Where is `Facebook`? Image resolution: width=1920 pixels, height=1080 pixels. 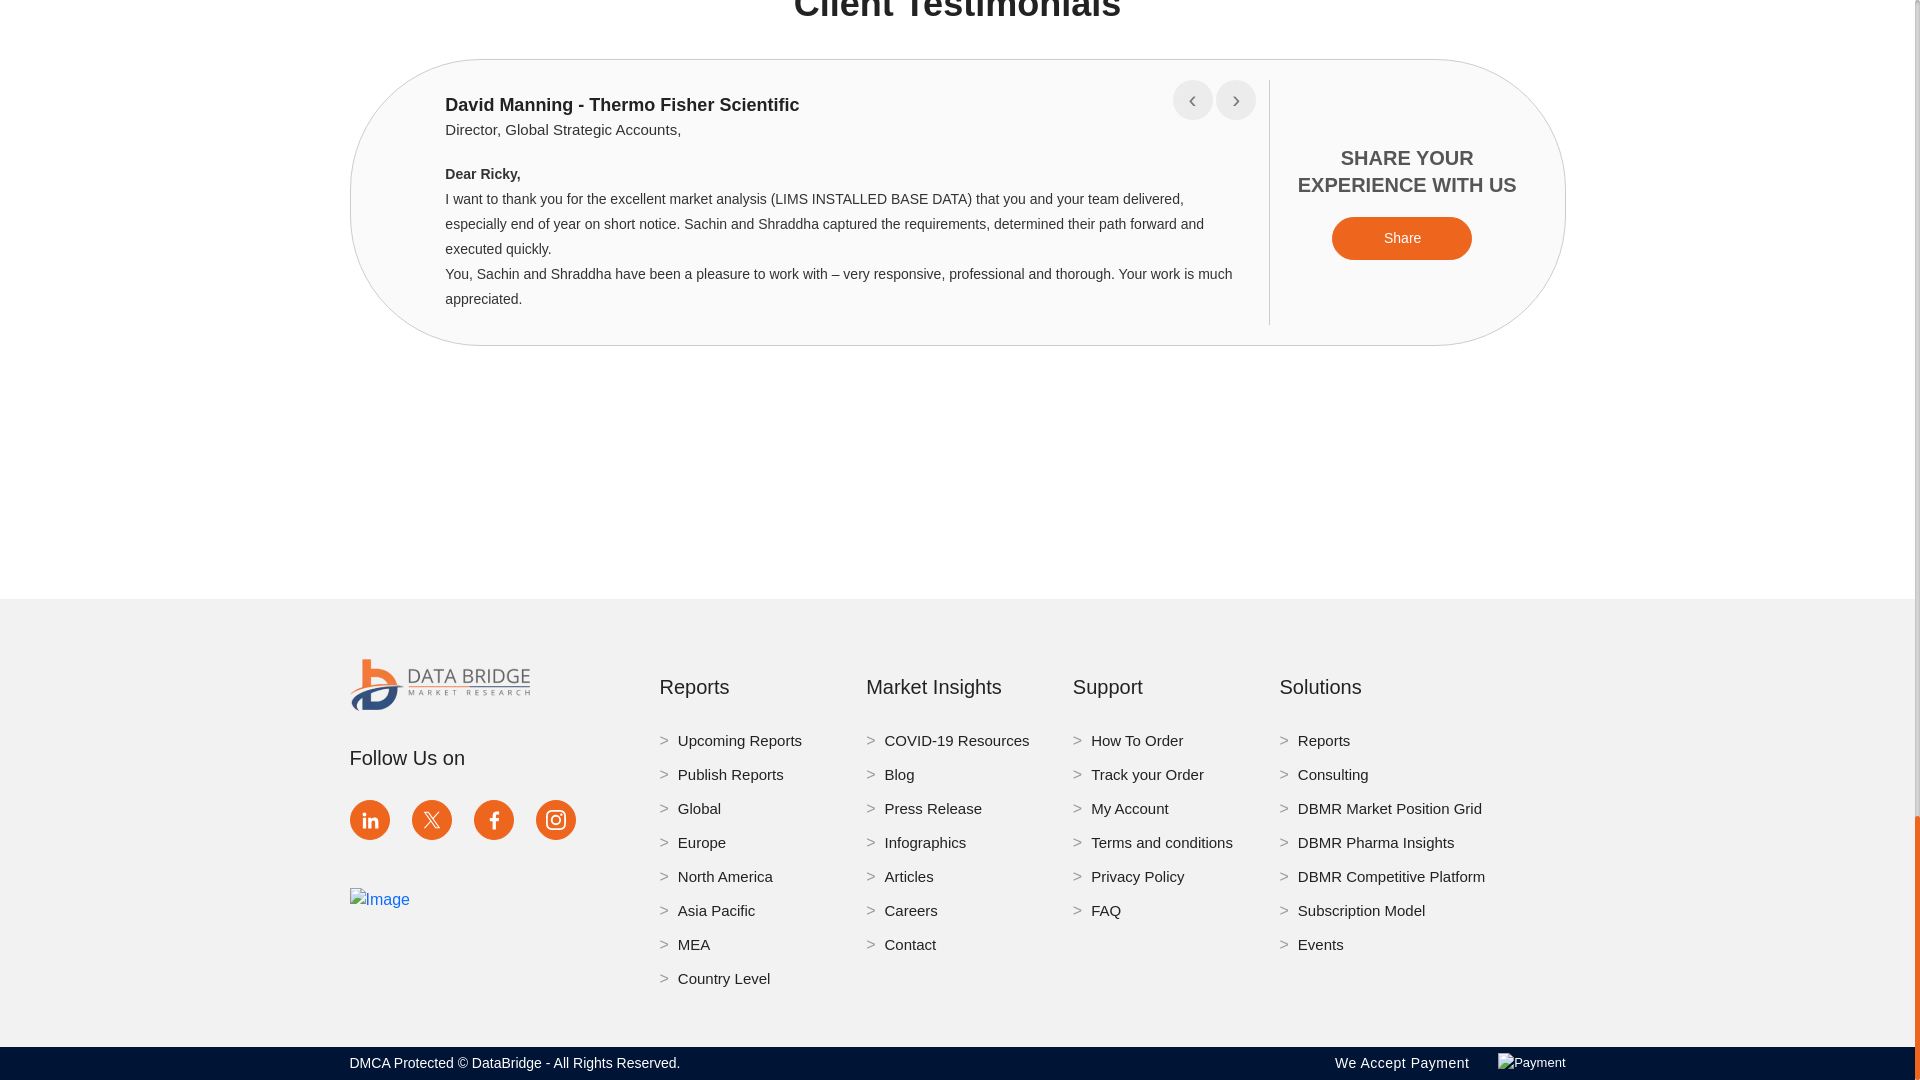
Facebook is located at coordinates (494, 820).